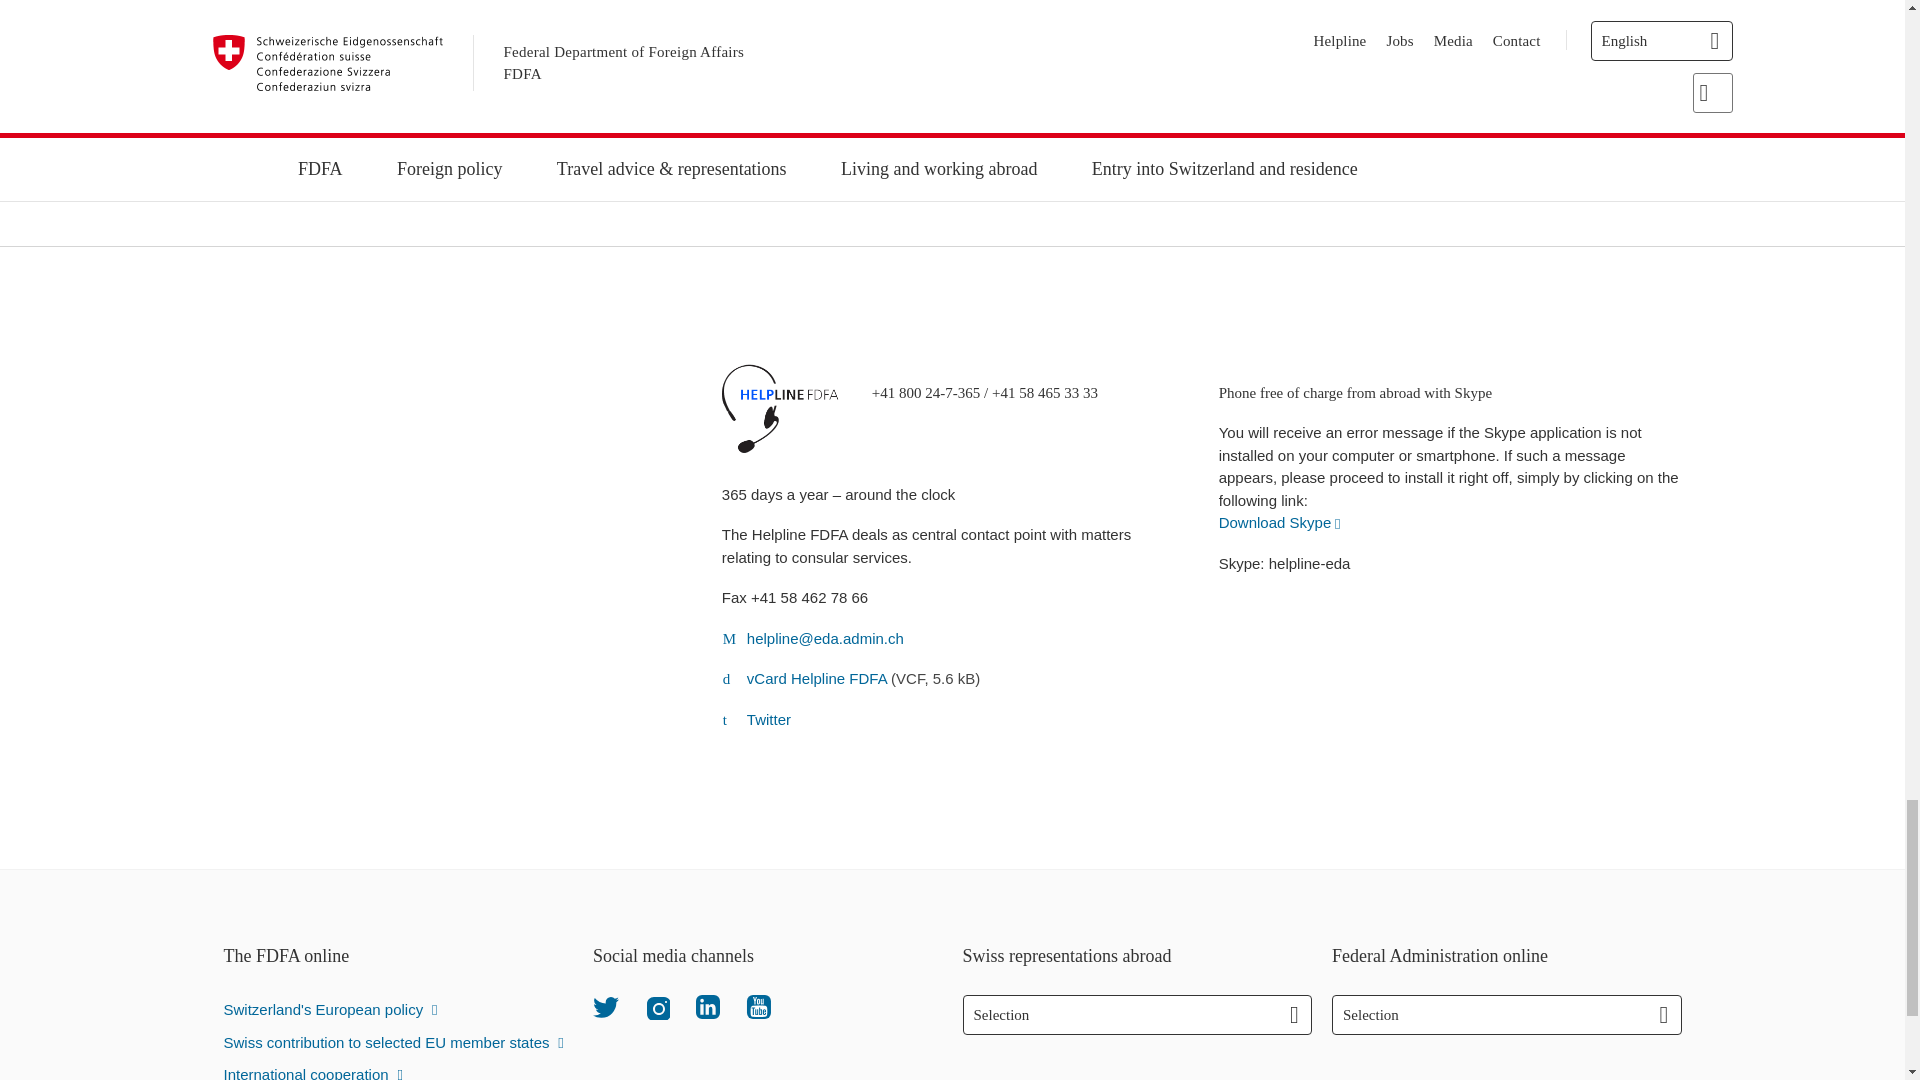  Describe the element at coordinates (708, 1006) in the screenshot. I see `LinkedIn` at that location.